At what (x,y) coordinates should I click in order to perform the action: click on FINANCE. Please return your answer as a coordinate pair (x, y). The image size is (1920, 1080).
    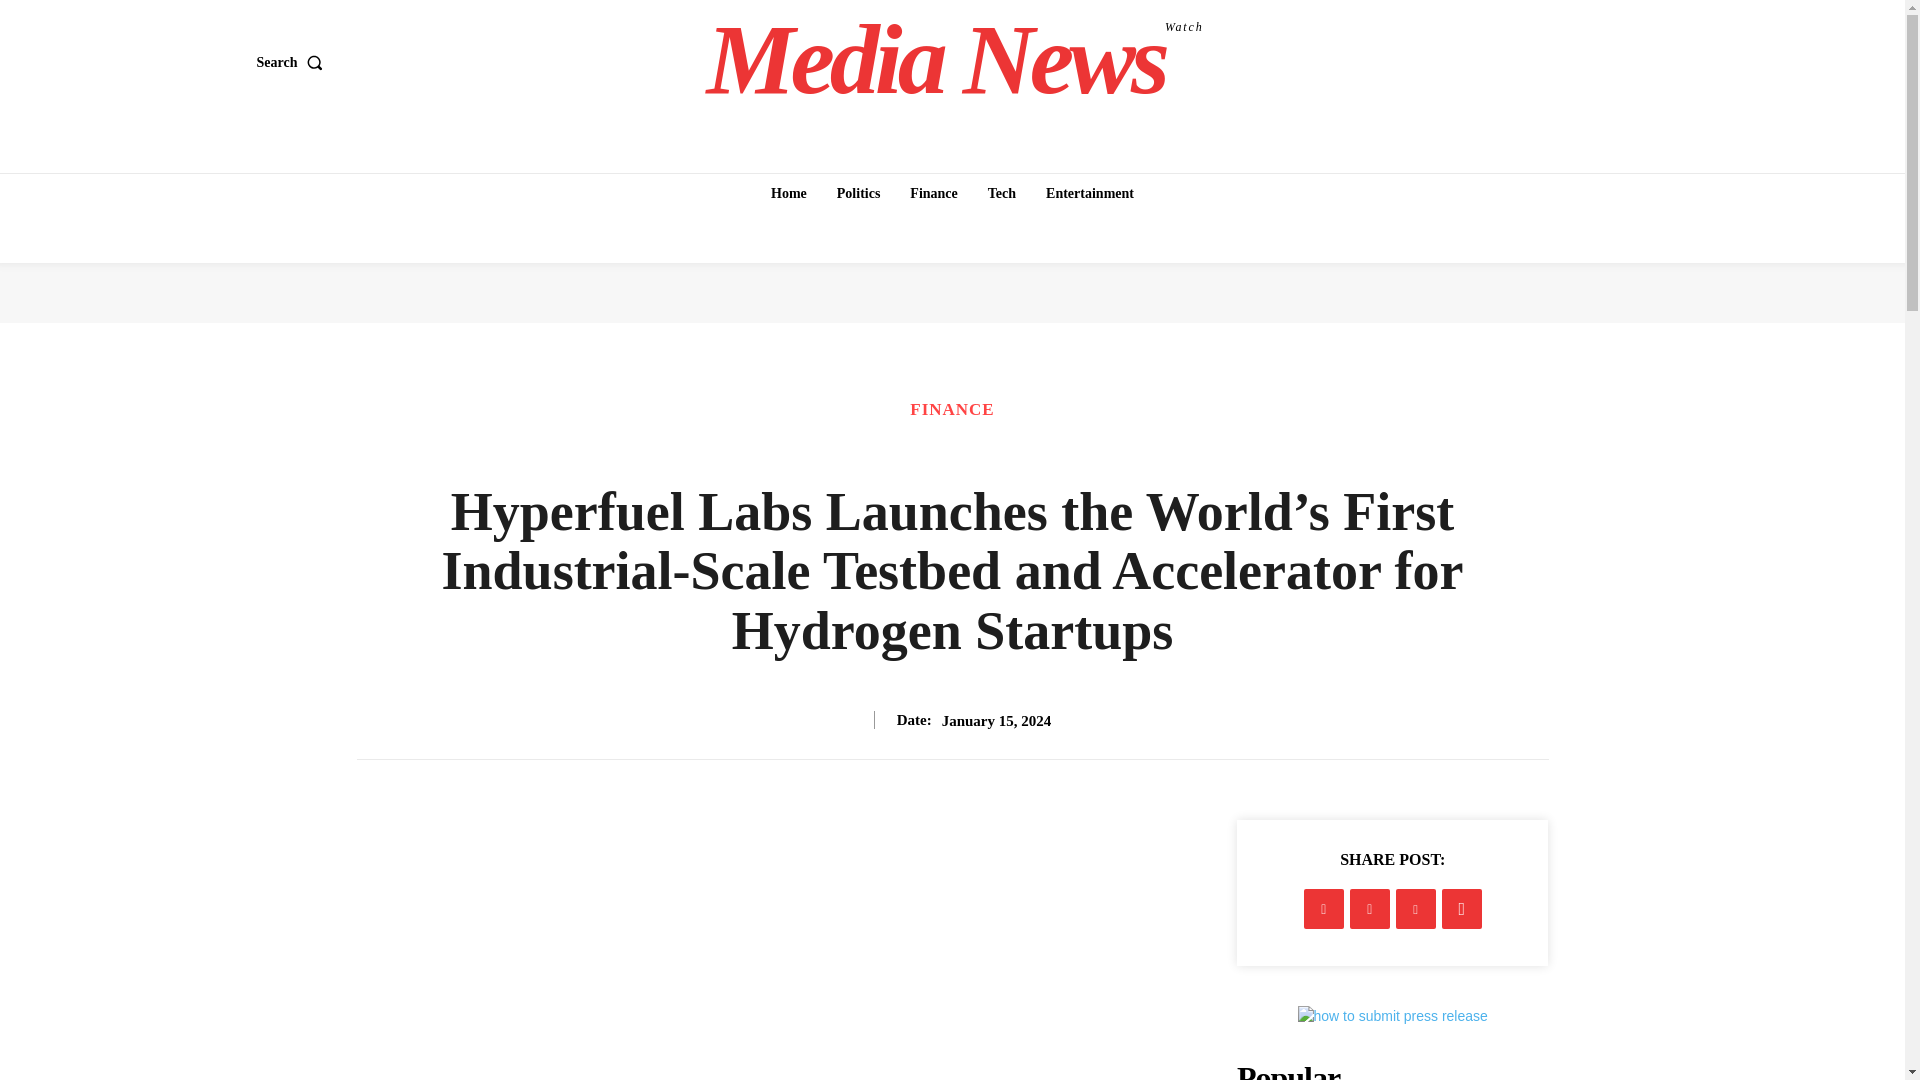
    Looking at the image, I should click on (952, 408).